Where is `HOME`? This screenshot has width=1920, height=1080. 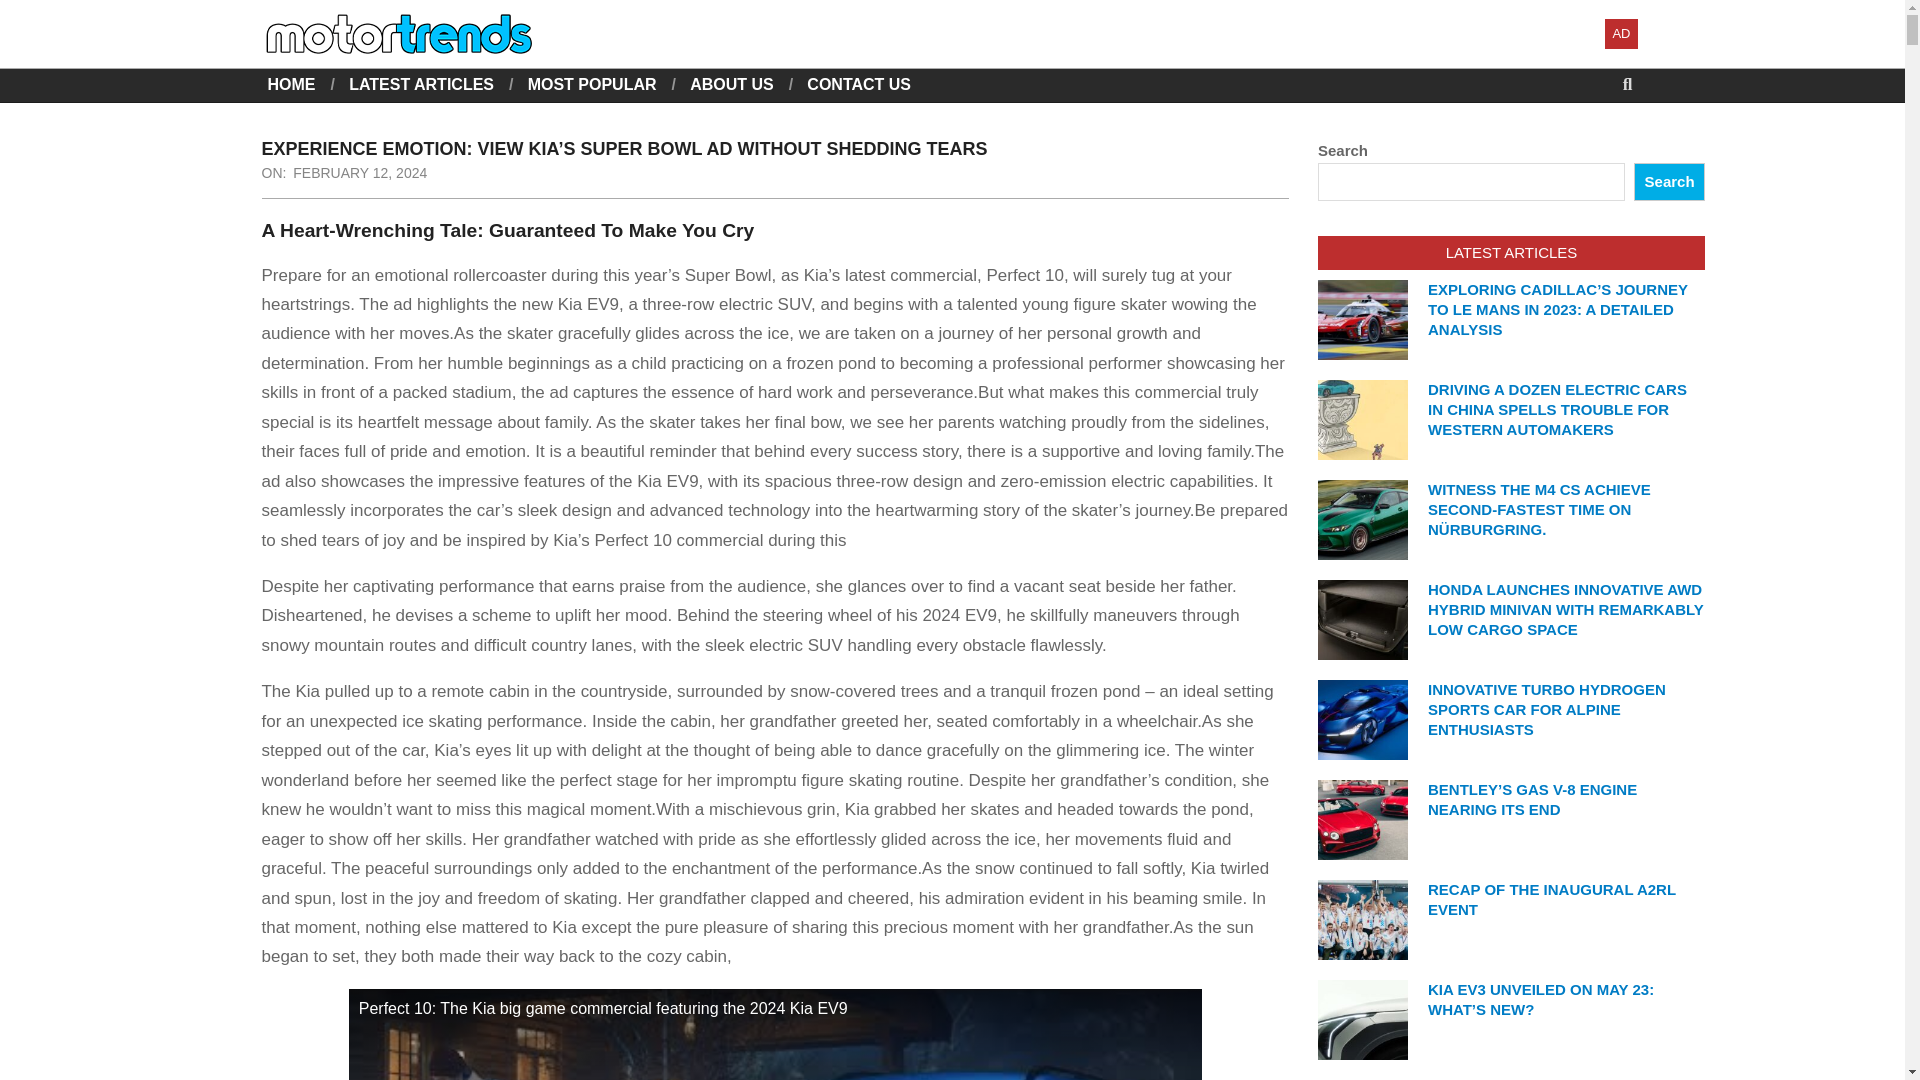
HOME is located at coordinates (292, 84).